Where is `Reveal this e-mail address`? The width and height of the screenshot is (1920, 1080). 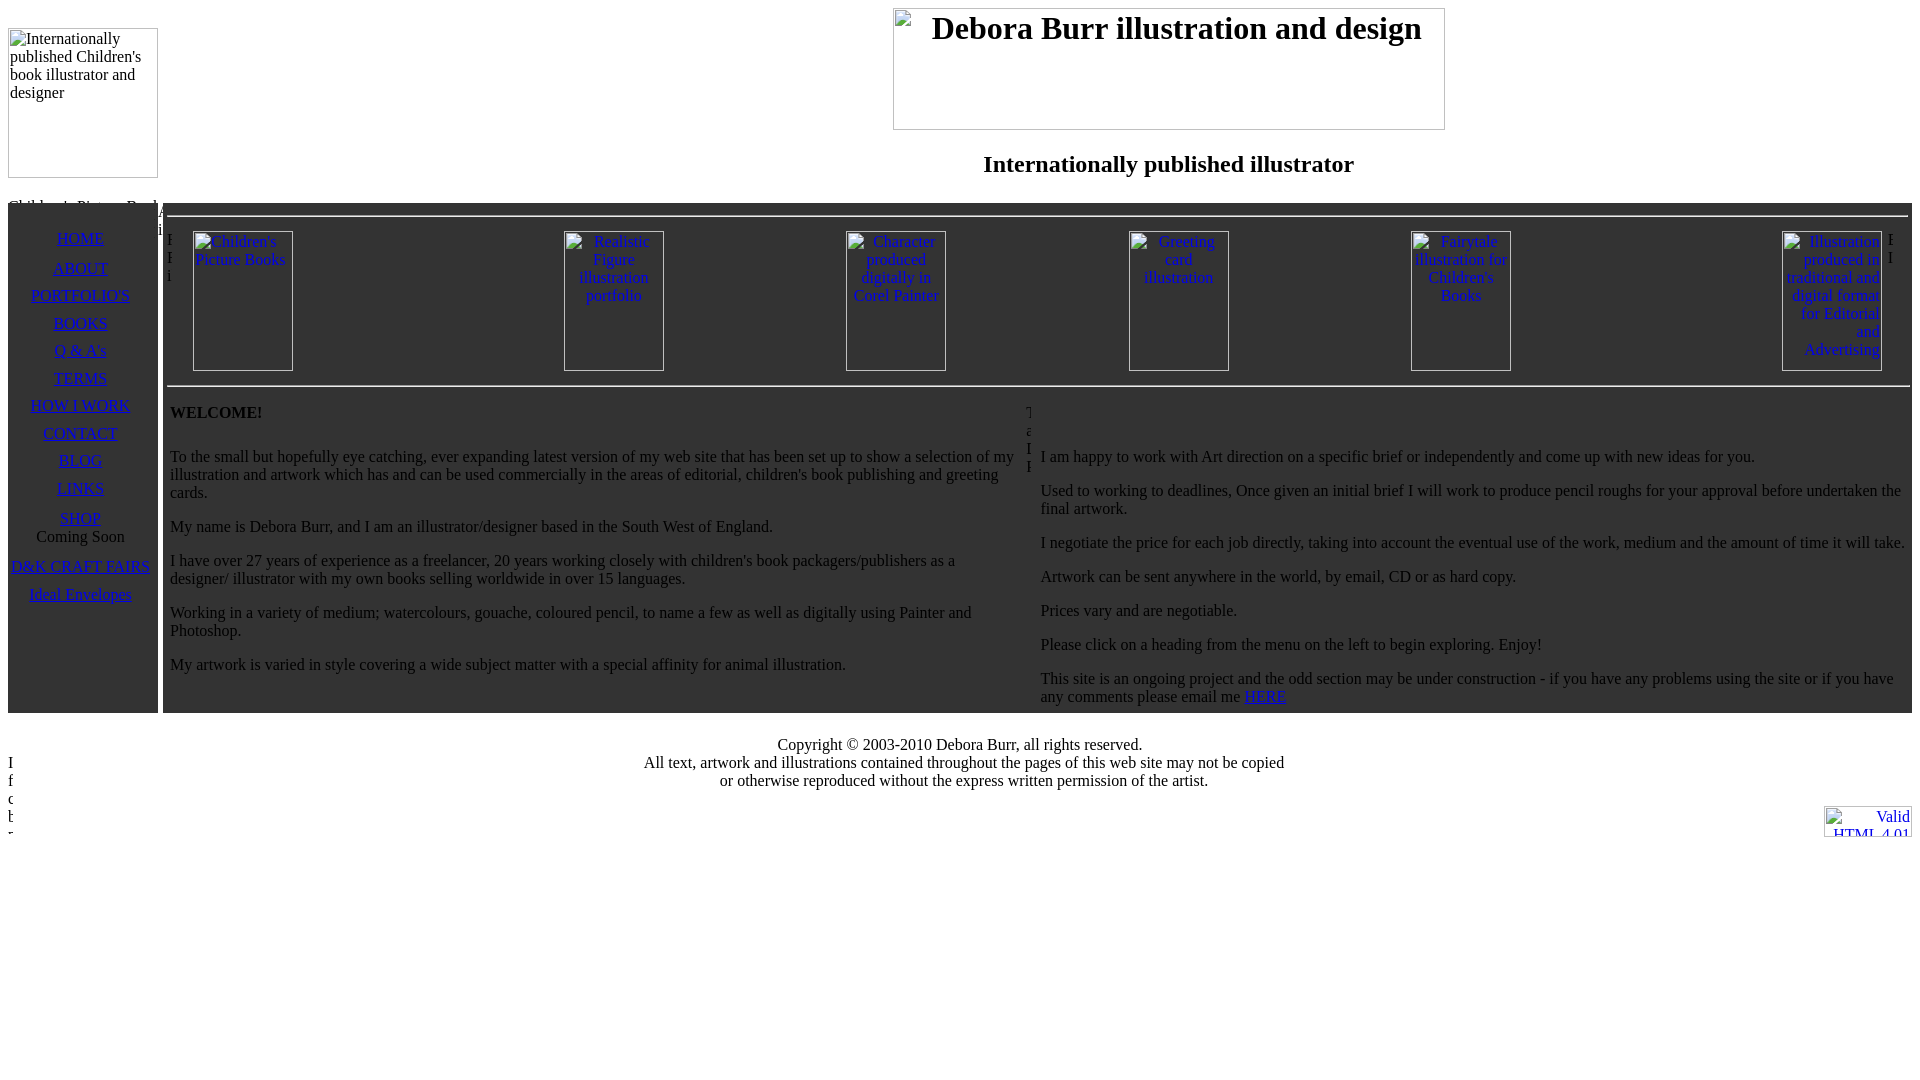
Reveal this e-mail address is located at coordinates (1265, 696).